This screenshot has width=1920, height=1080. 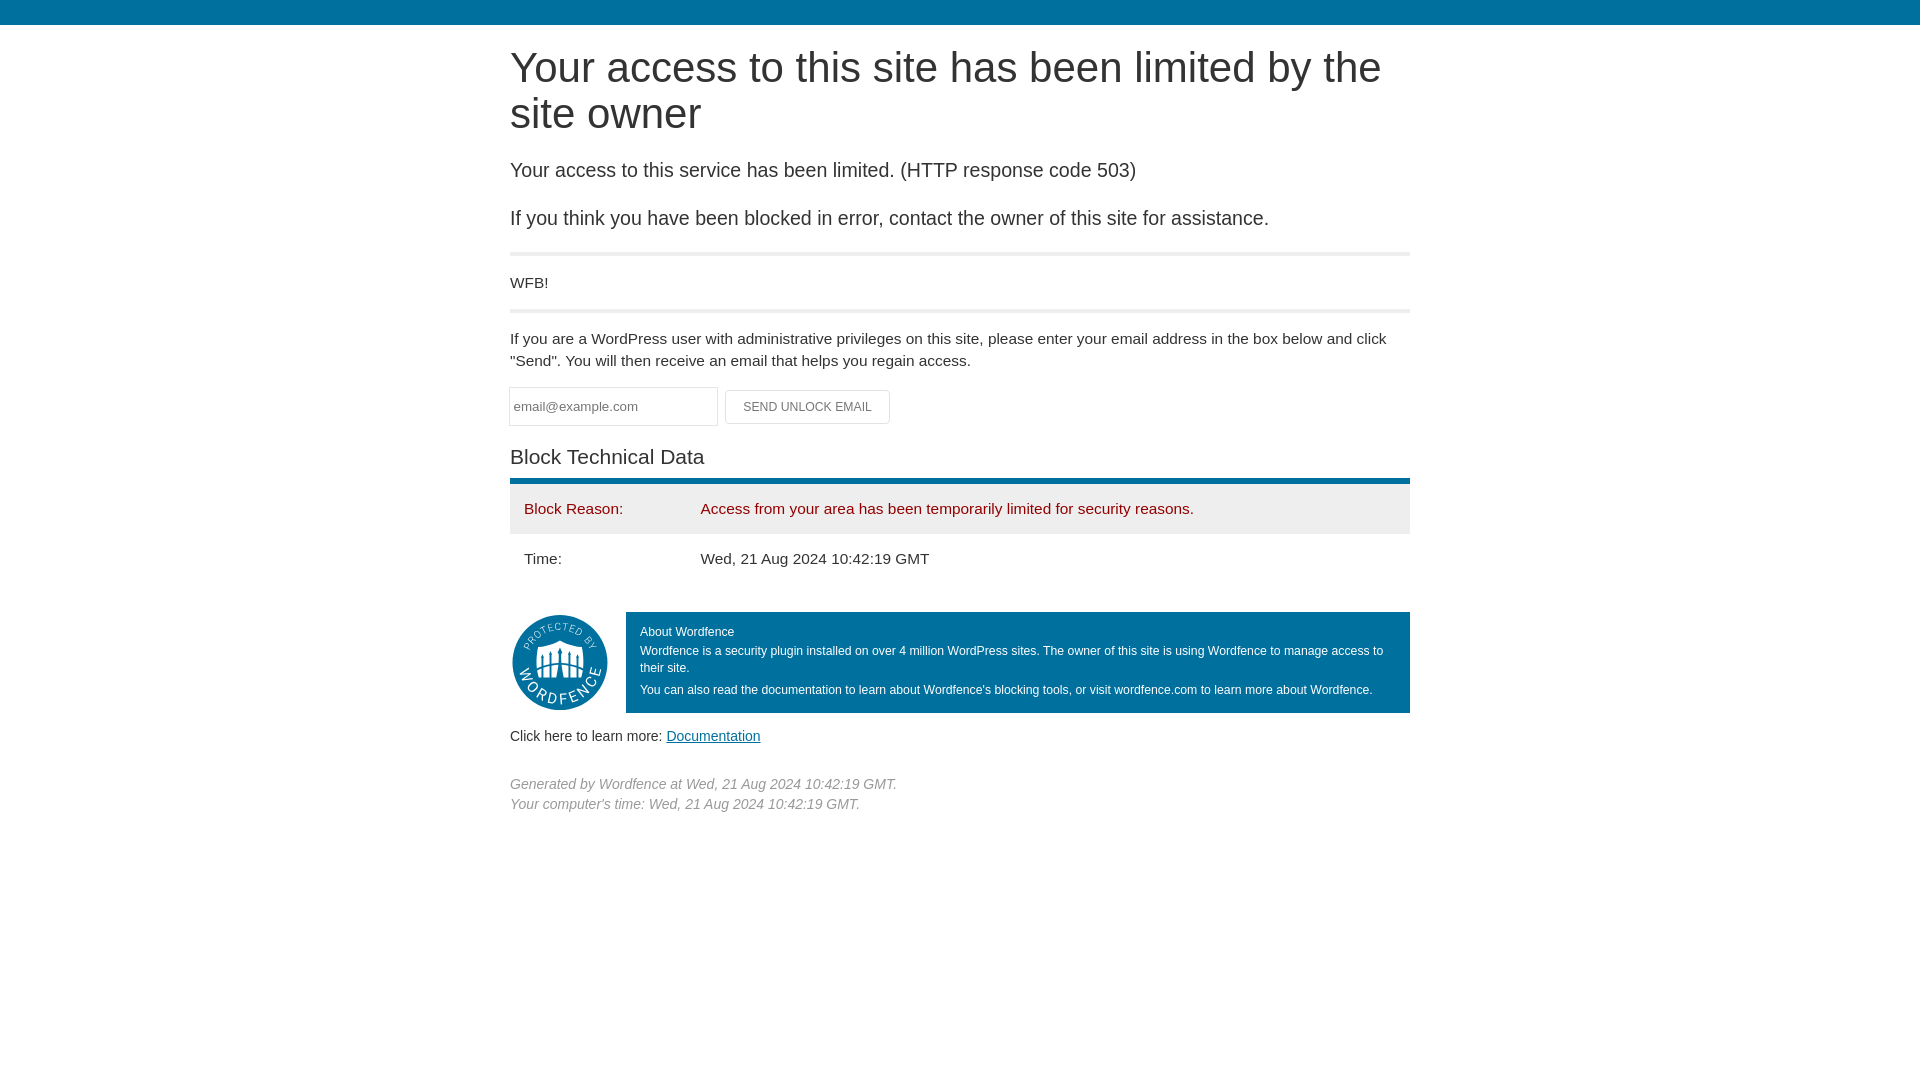 I want to click on Documentation, so click(x=713, y=736).